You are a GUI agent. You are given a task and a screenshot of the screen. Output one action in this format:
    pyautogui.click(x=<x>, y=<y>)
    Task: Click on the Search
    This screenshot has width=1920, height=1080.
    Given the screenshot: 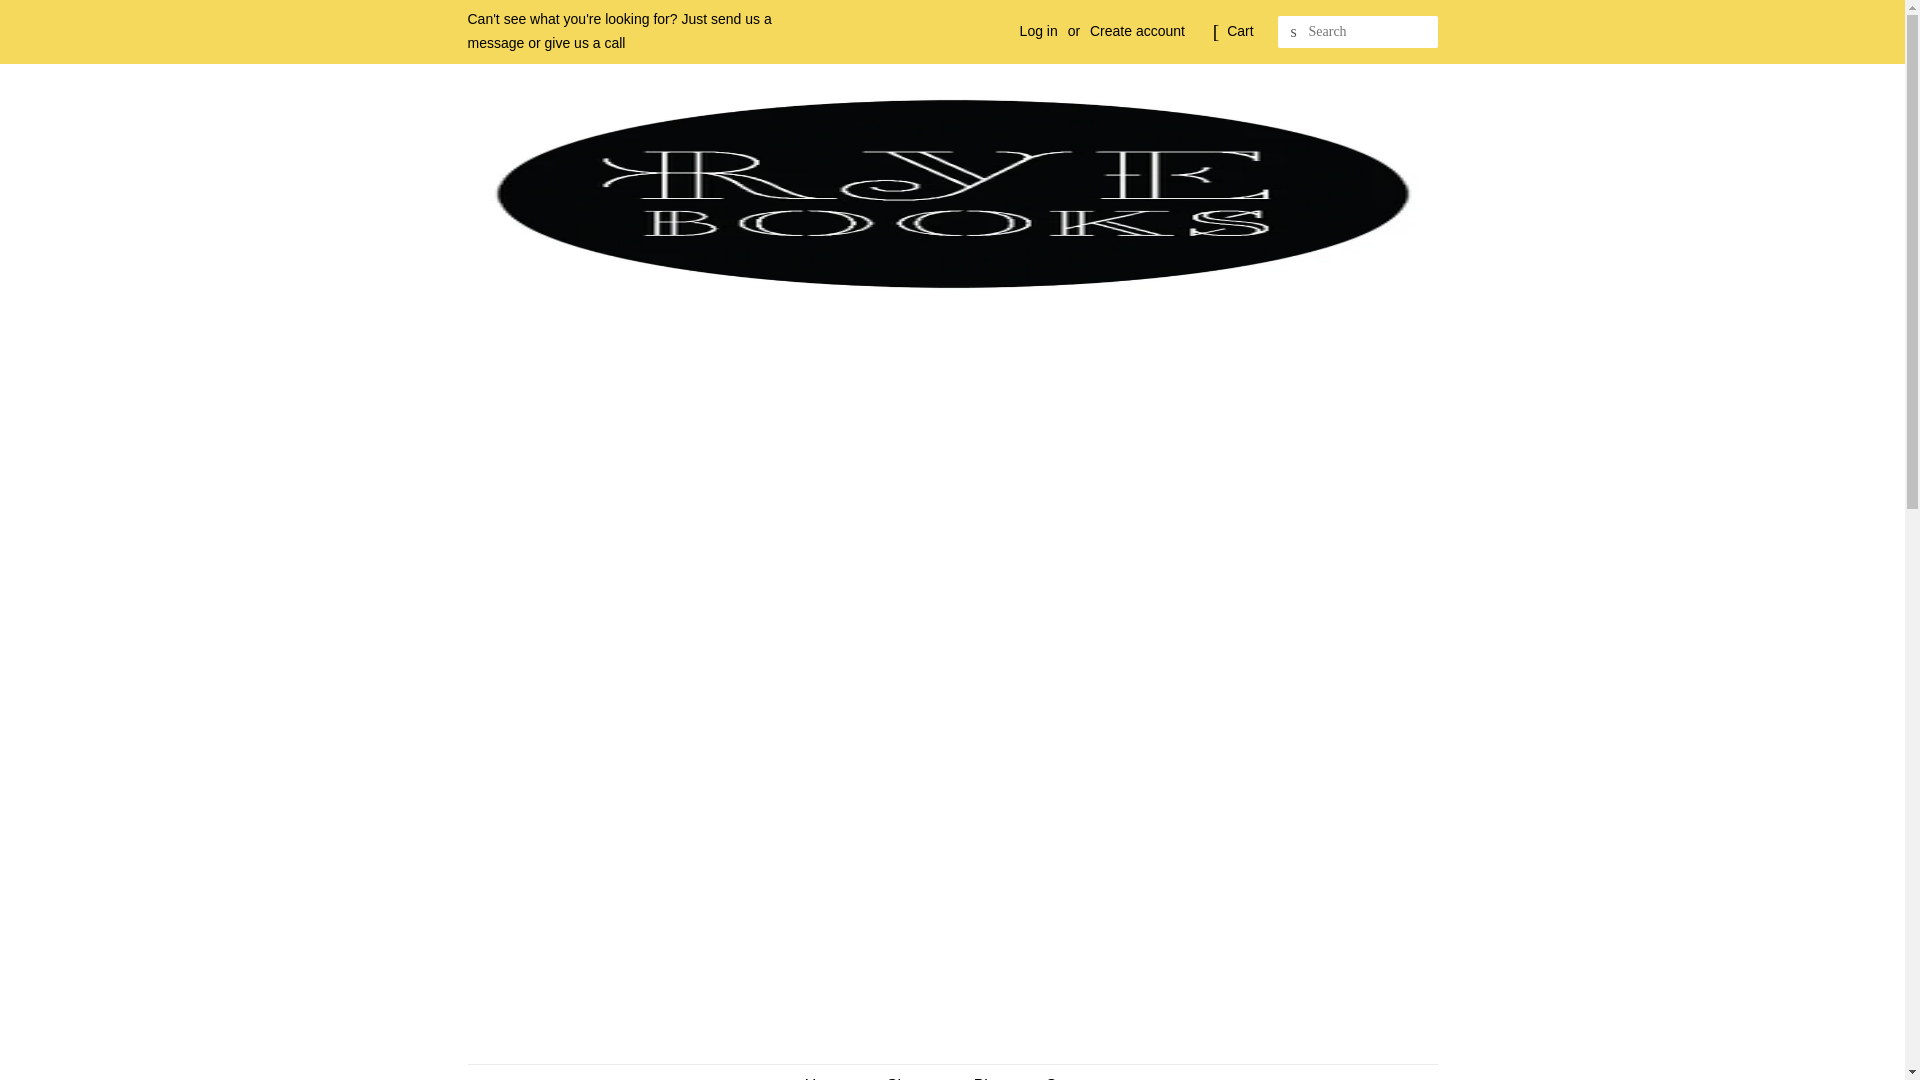 What is the action you would take?
    pyautogui.click(x=1294, y=32)
    